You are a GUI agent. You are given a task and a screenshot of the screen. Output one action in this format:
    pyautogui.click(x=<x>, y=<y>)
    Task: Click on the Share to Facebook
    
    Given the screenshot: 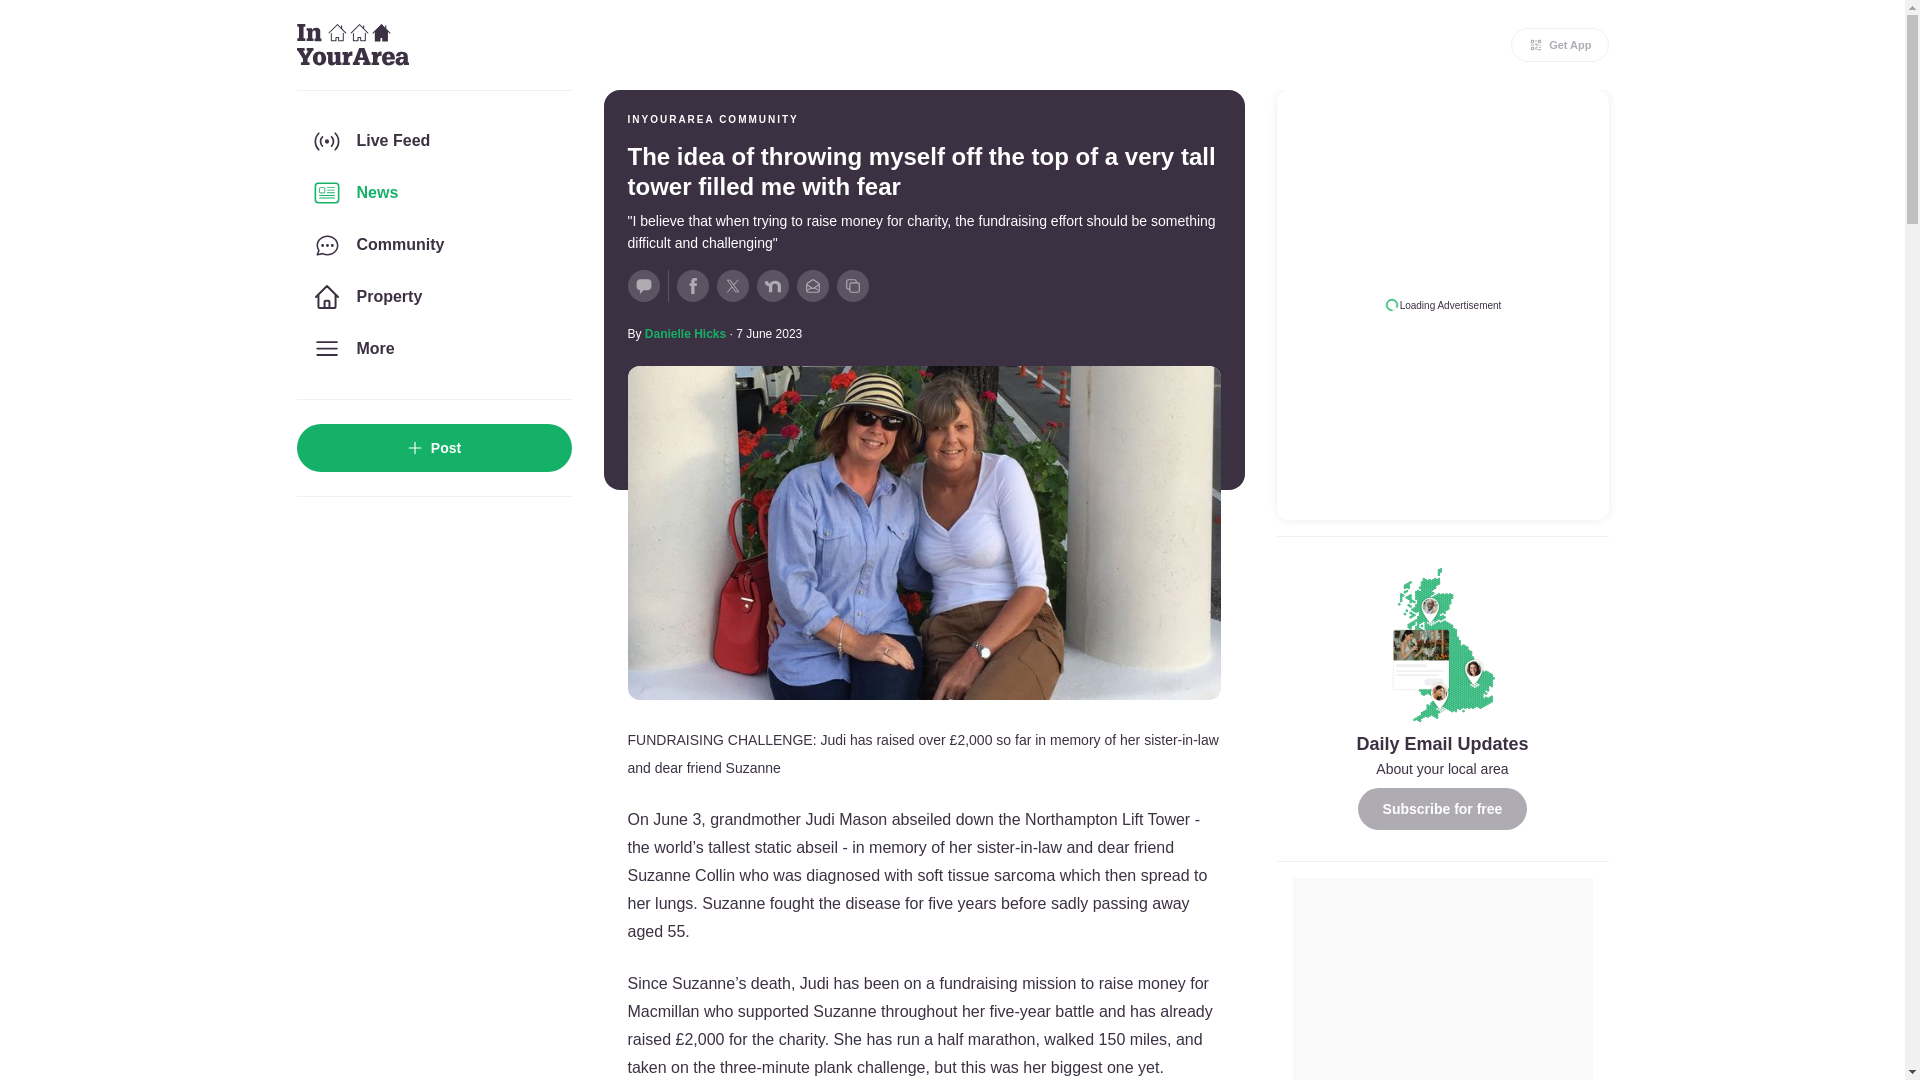 What is the action you would take?
    pyautogui.click(x=692, y=286)
    